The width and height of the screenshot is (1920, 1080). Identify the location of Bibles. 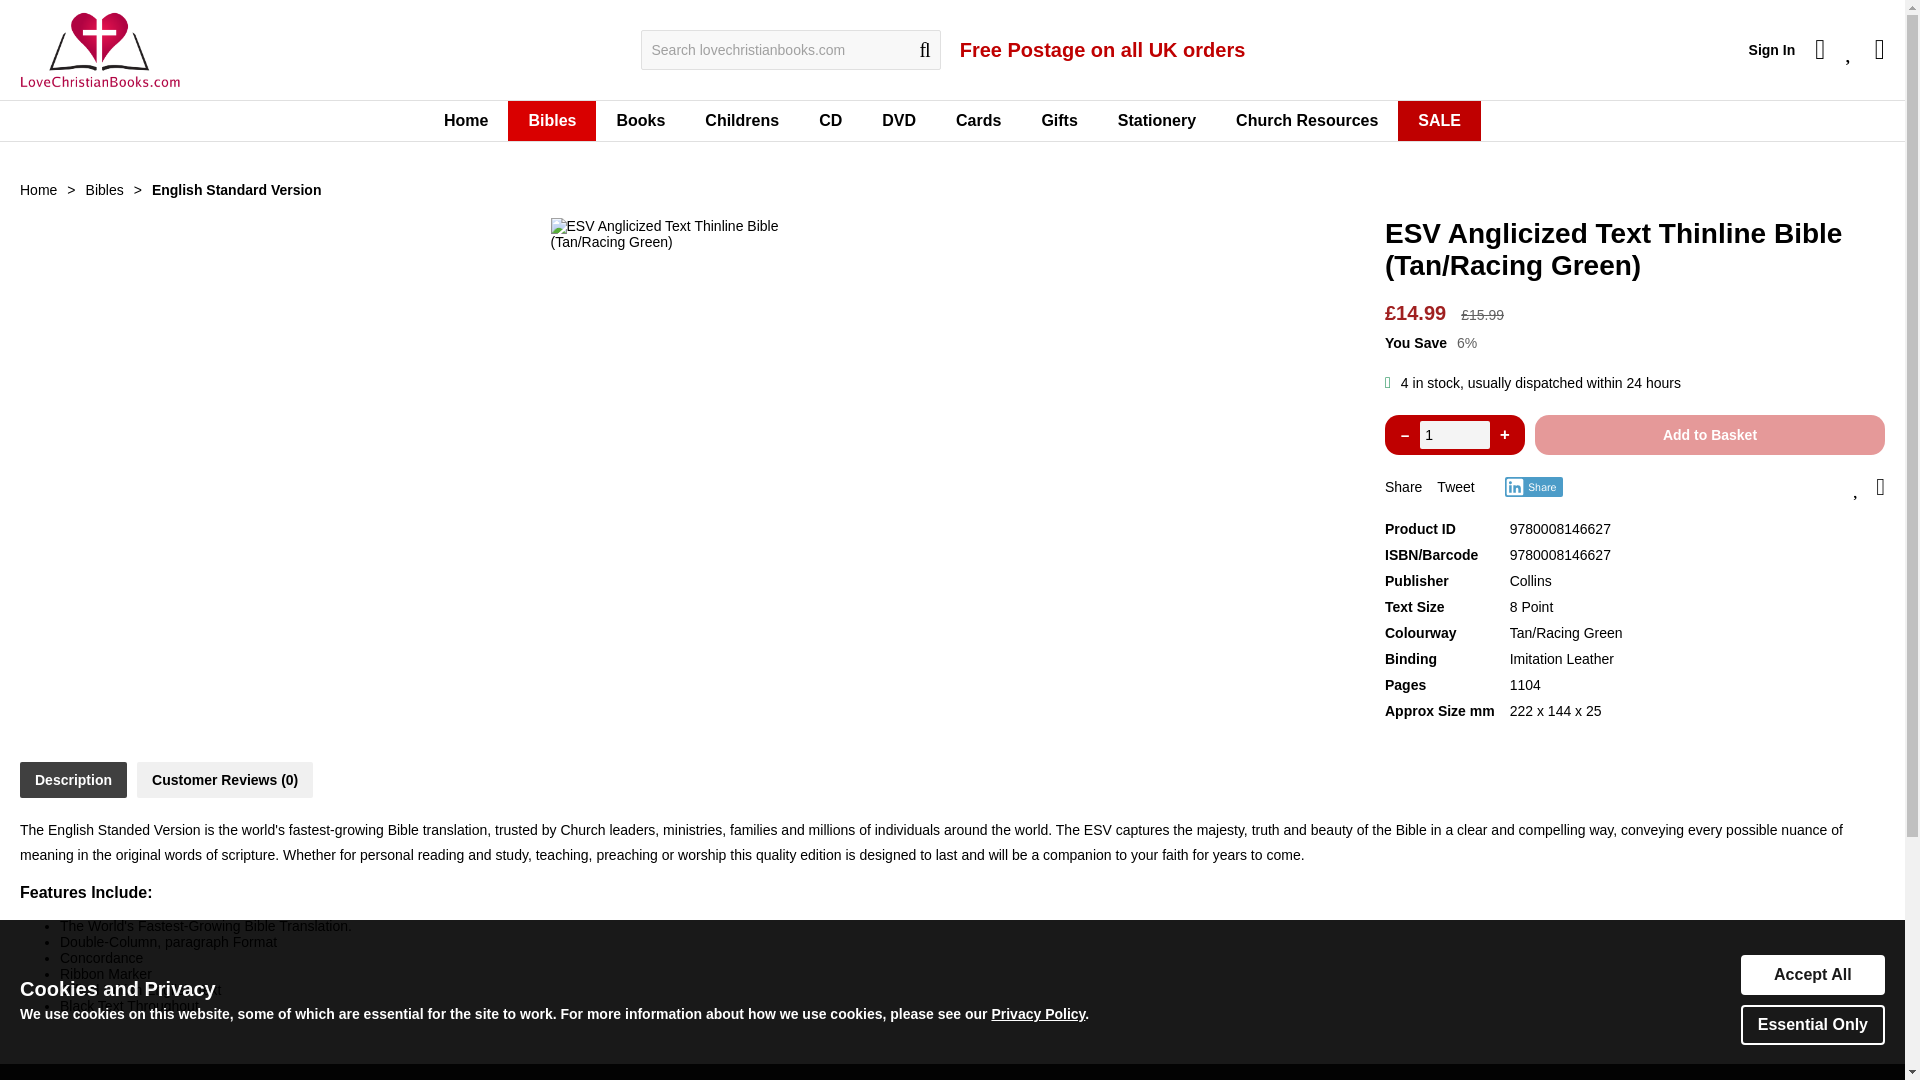
(552, 121).